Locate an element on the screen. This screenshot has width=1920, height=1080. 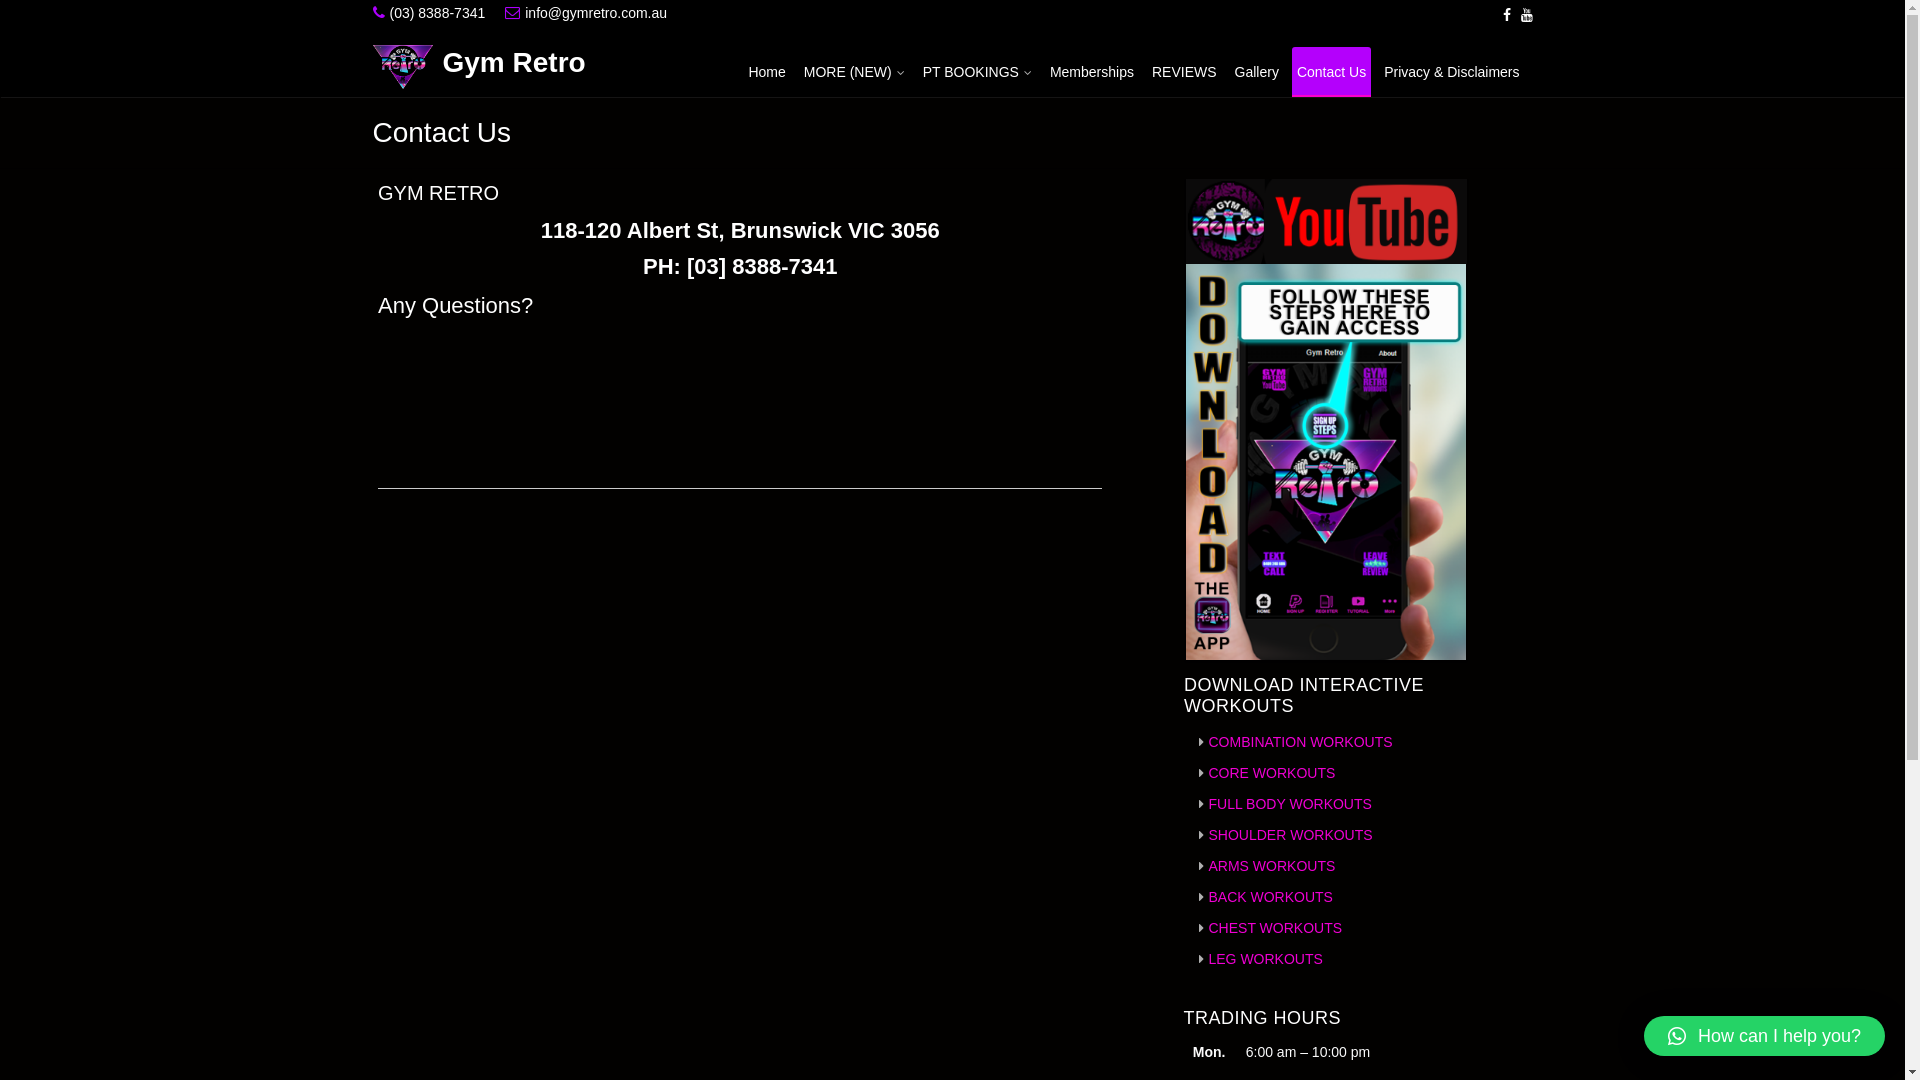
PT BOOKINGS is located at coordinates (978, 72).